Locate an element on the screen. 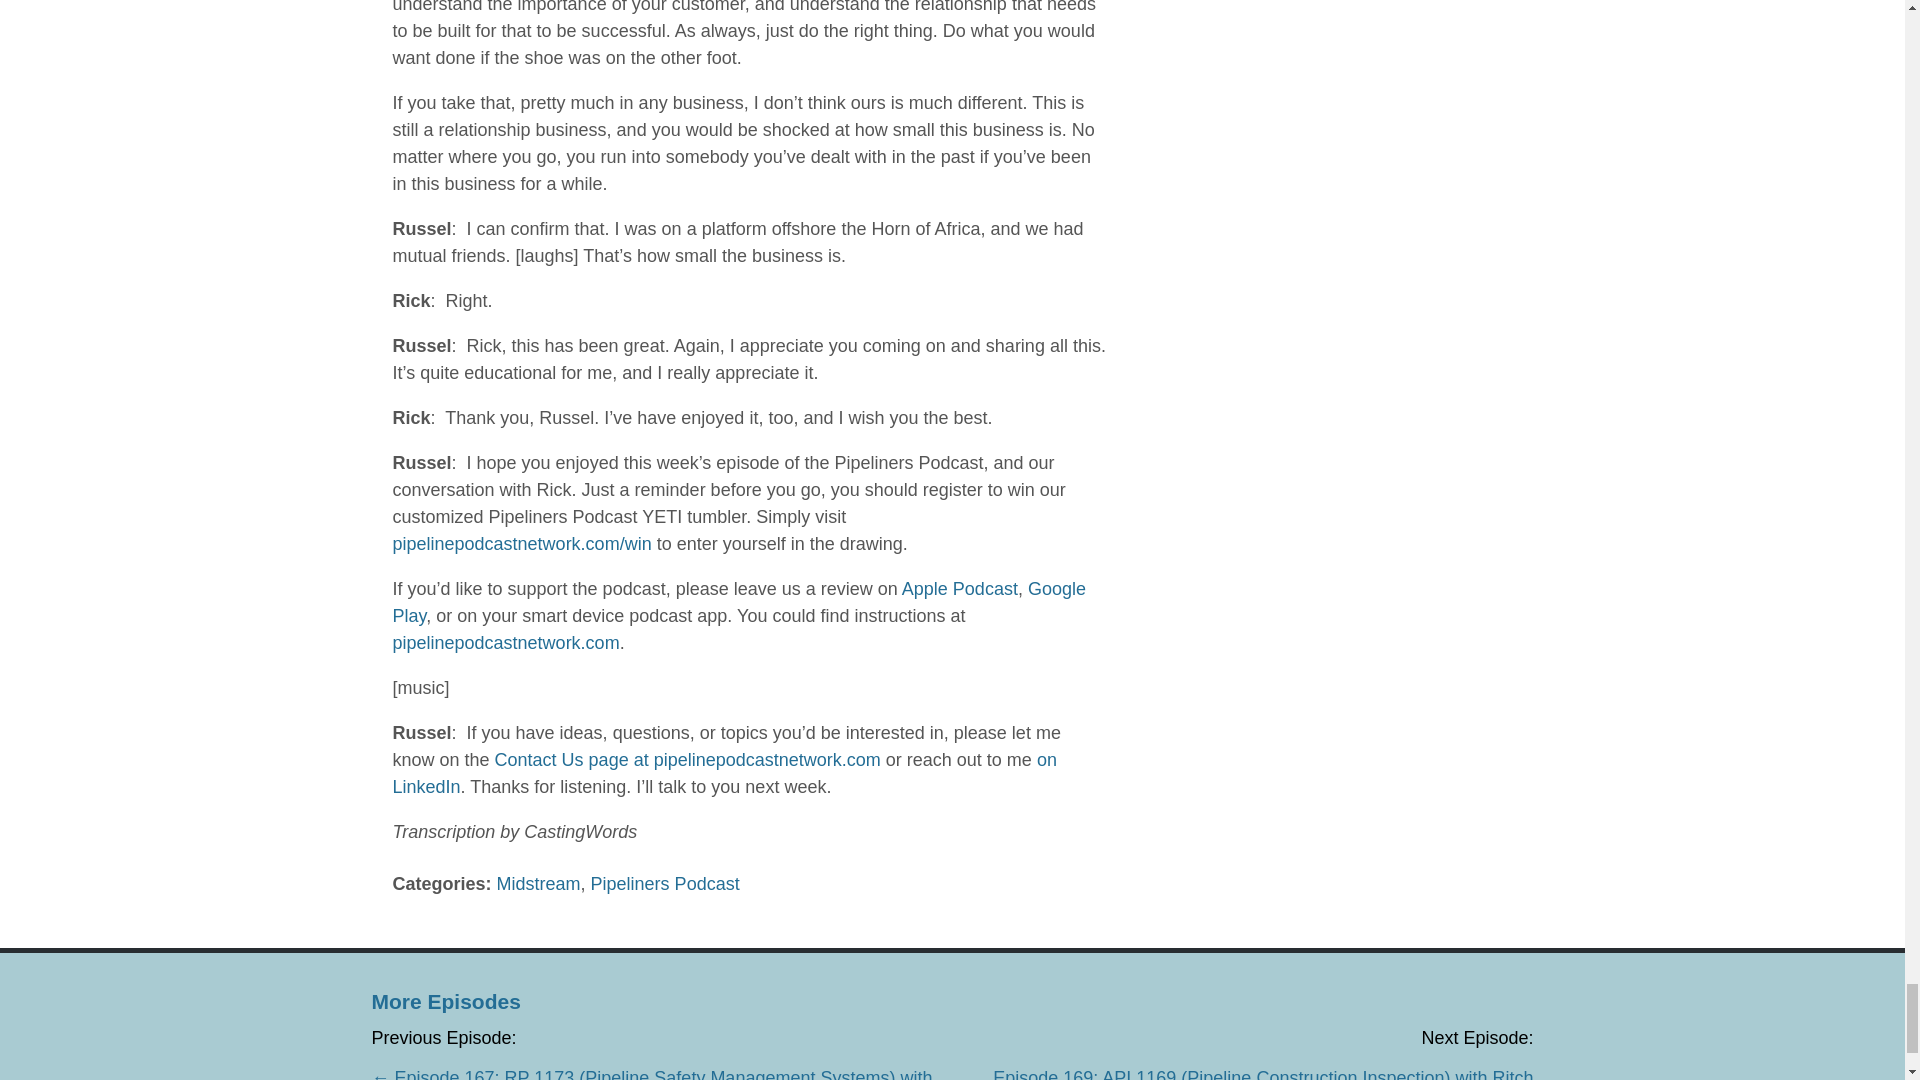  Contact Us page at pipelinepodcastnetwork.com is located at coordinates (688, 760).